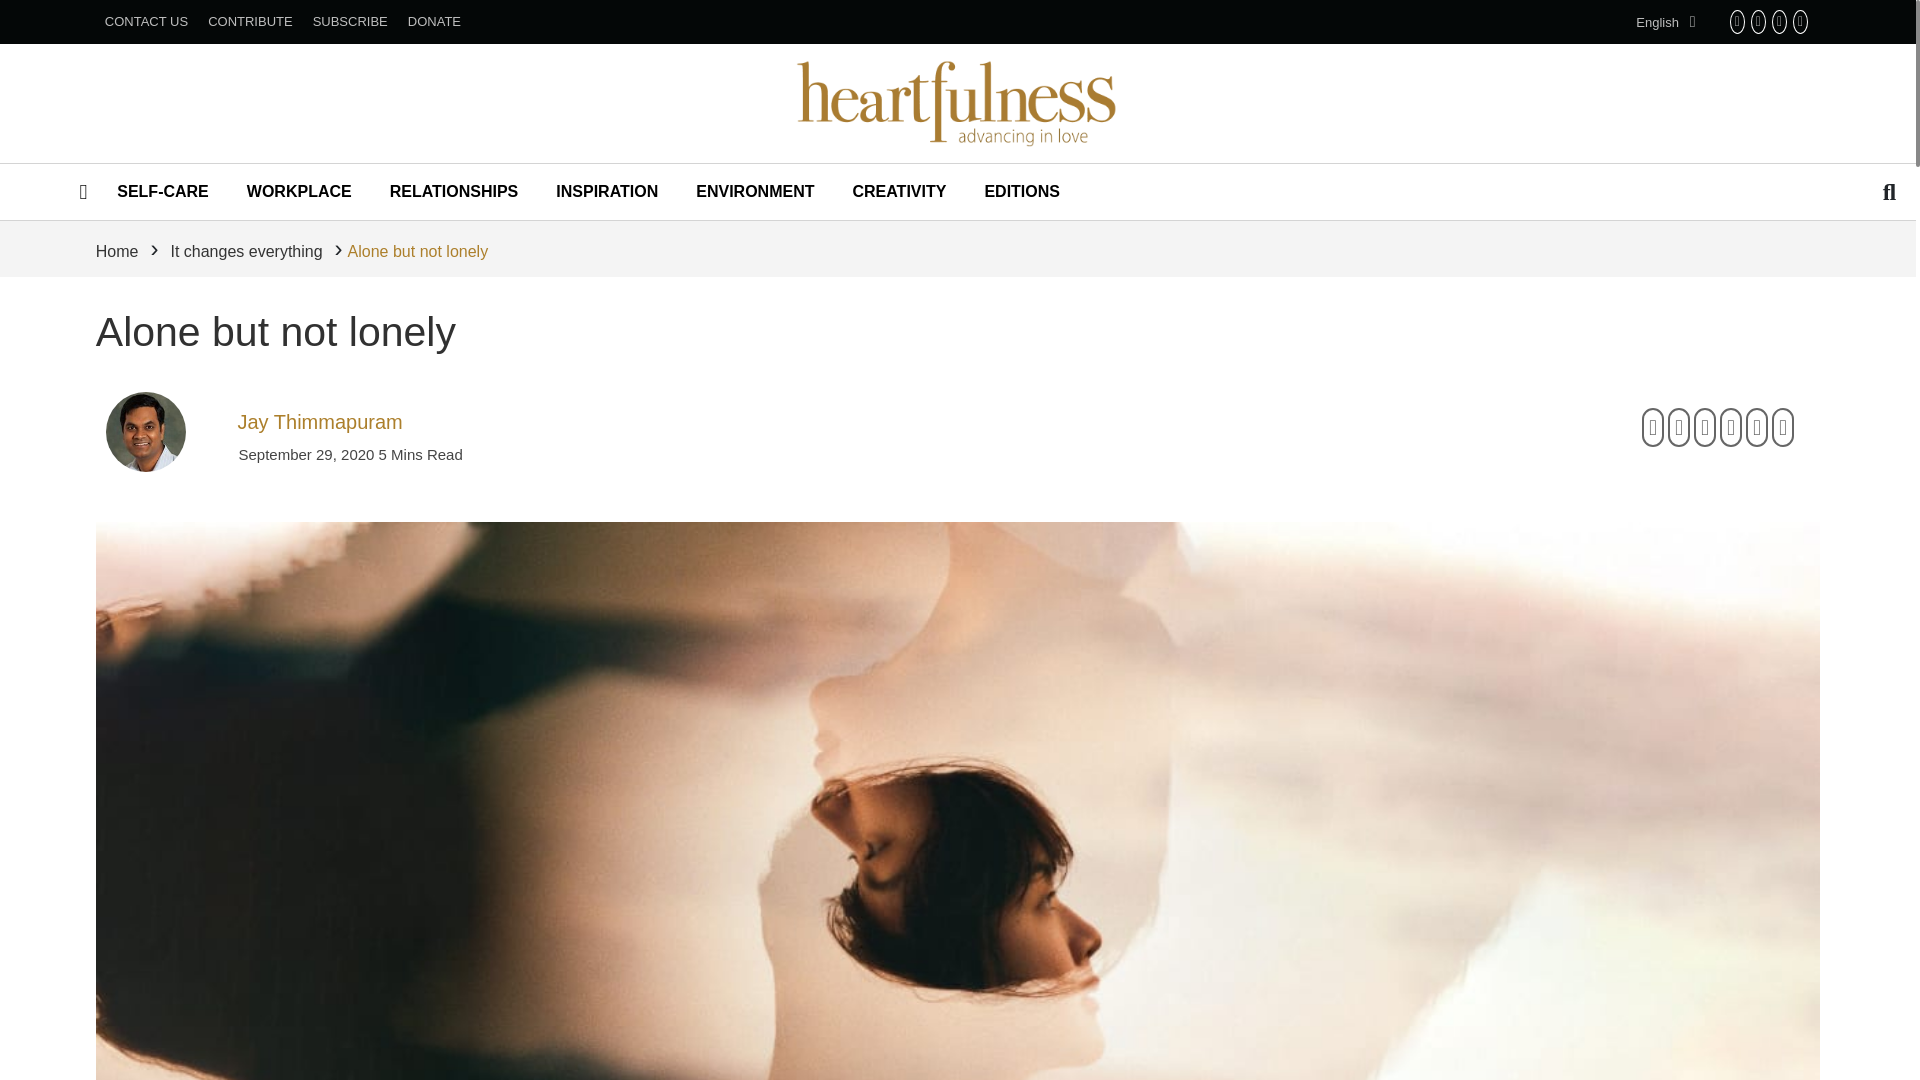  I want to click on RELATIONSHIPS, so click(454, 191).